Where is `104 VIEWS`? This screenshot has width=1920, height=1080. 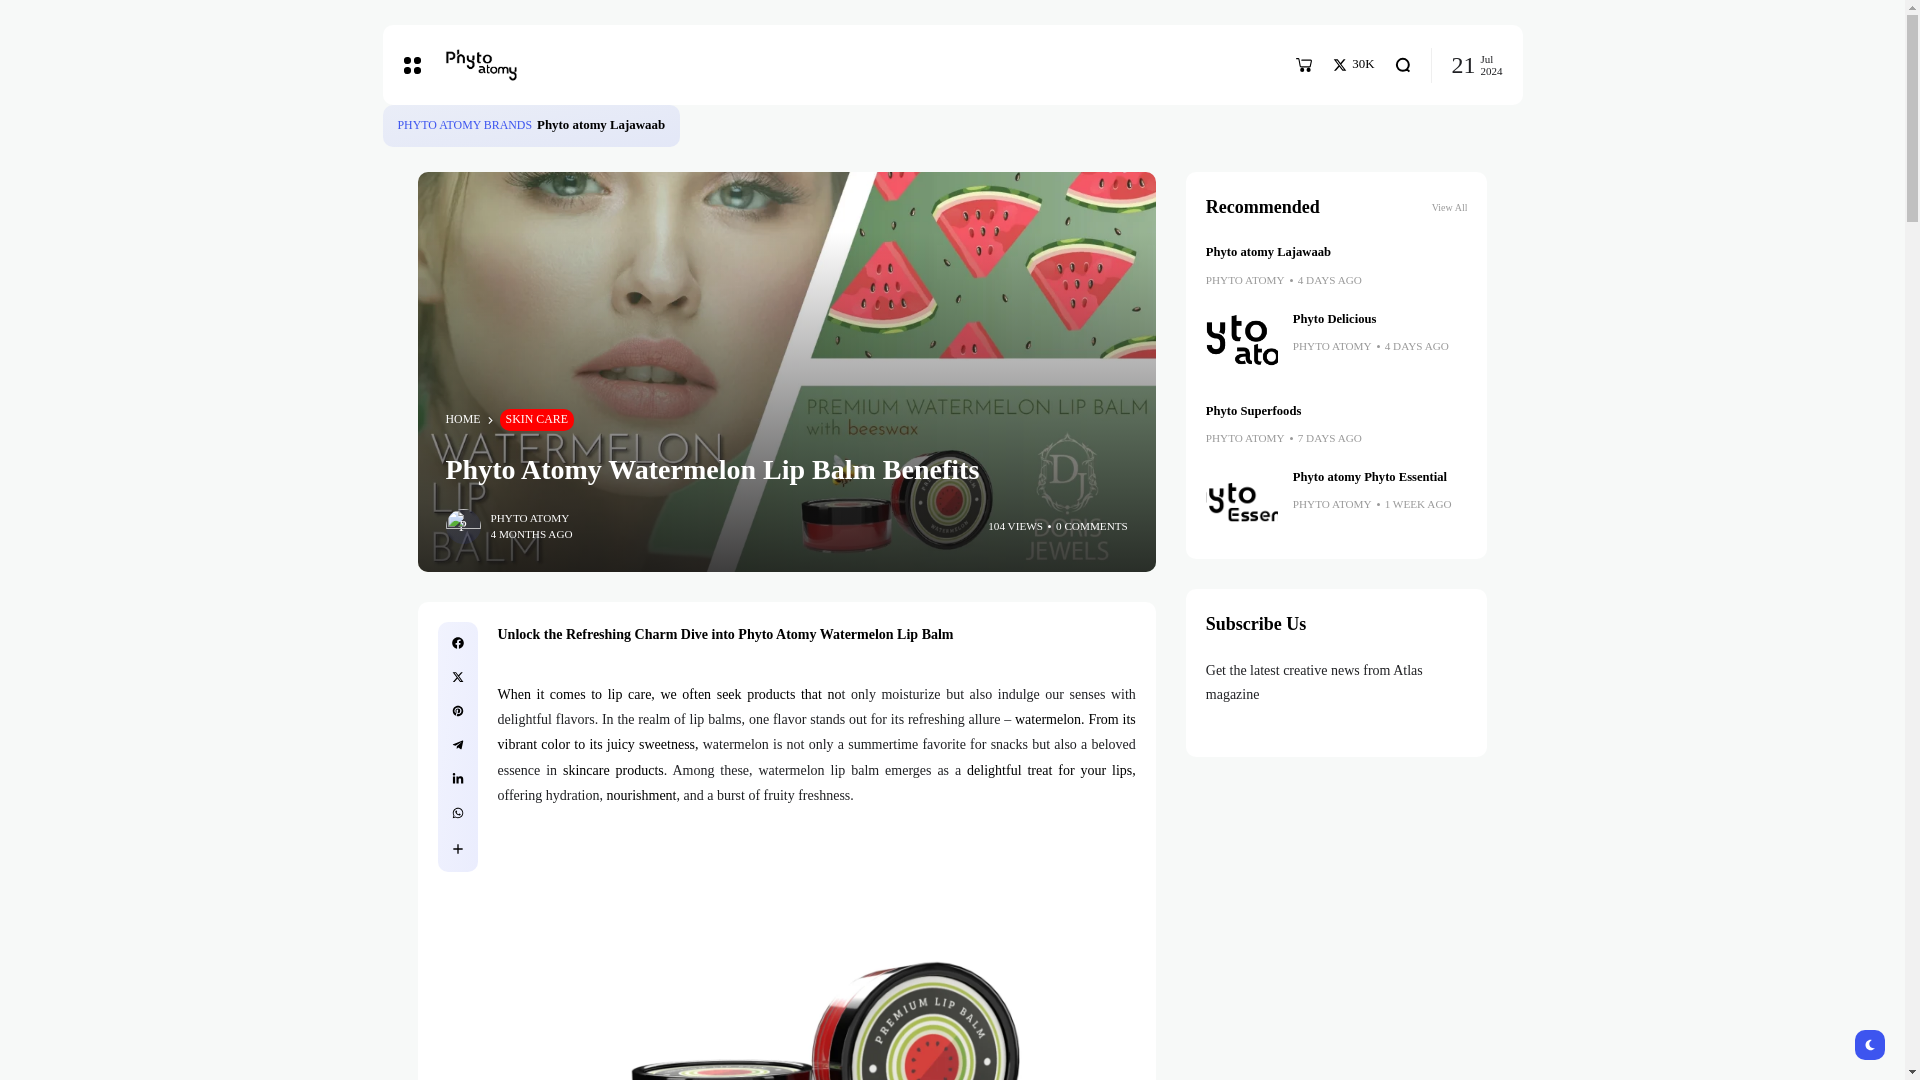
104 VIEWS is located at coordinates (1015, 526).